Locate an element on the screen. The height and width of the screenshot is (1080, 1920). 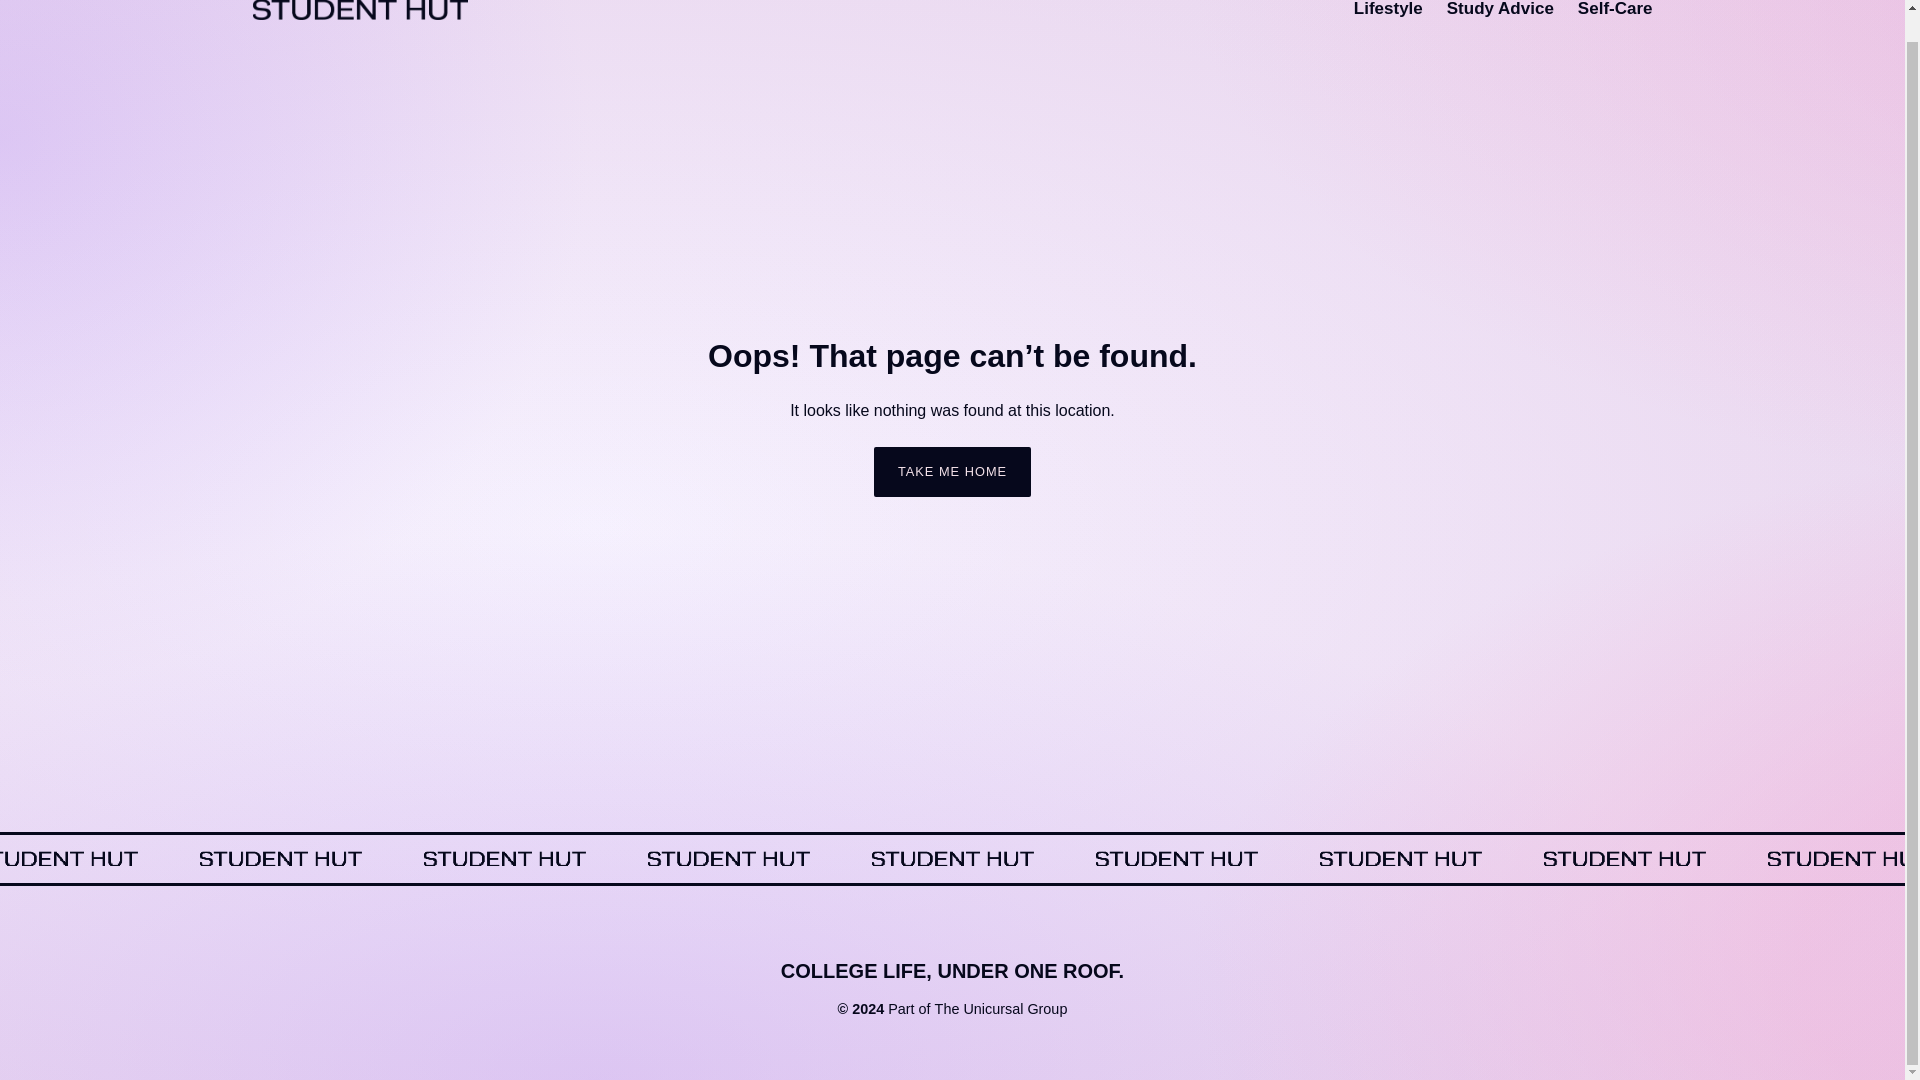
Lifestyle is located at coordinates (1388, 10).